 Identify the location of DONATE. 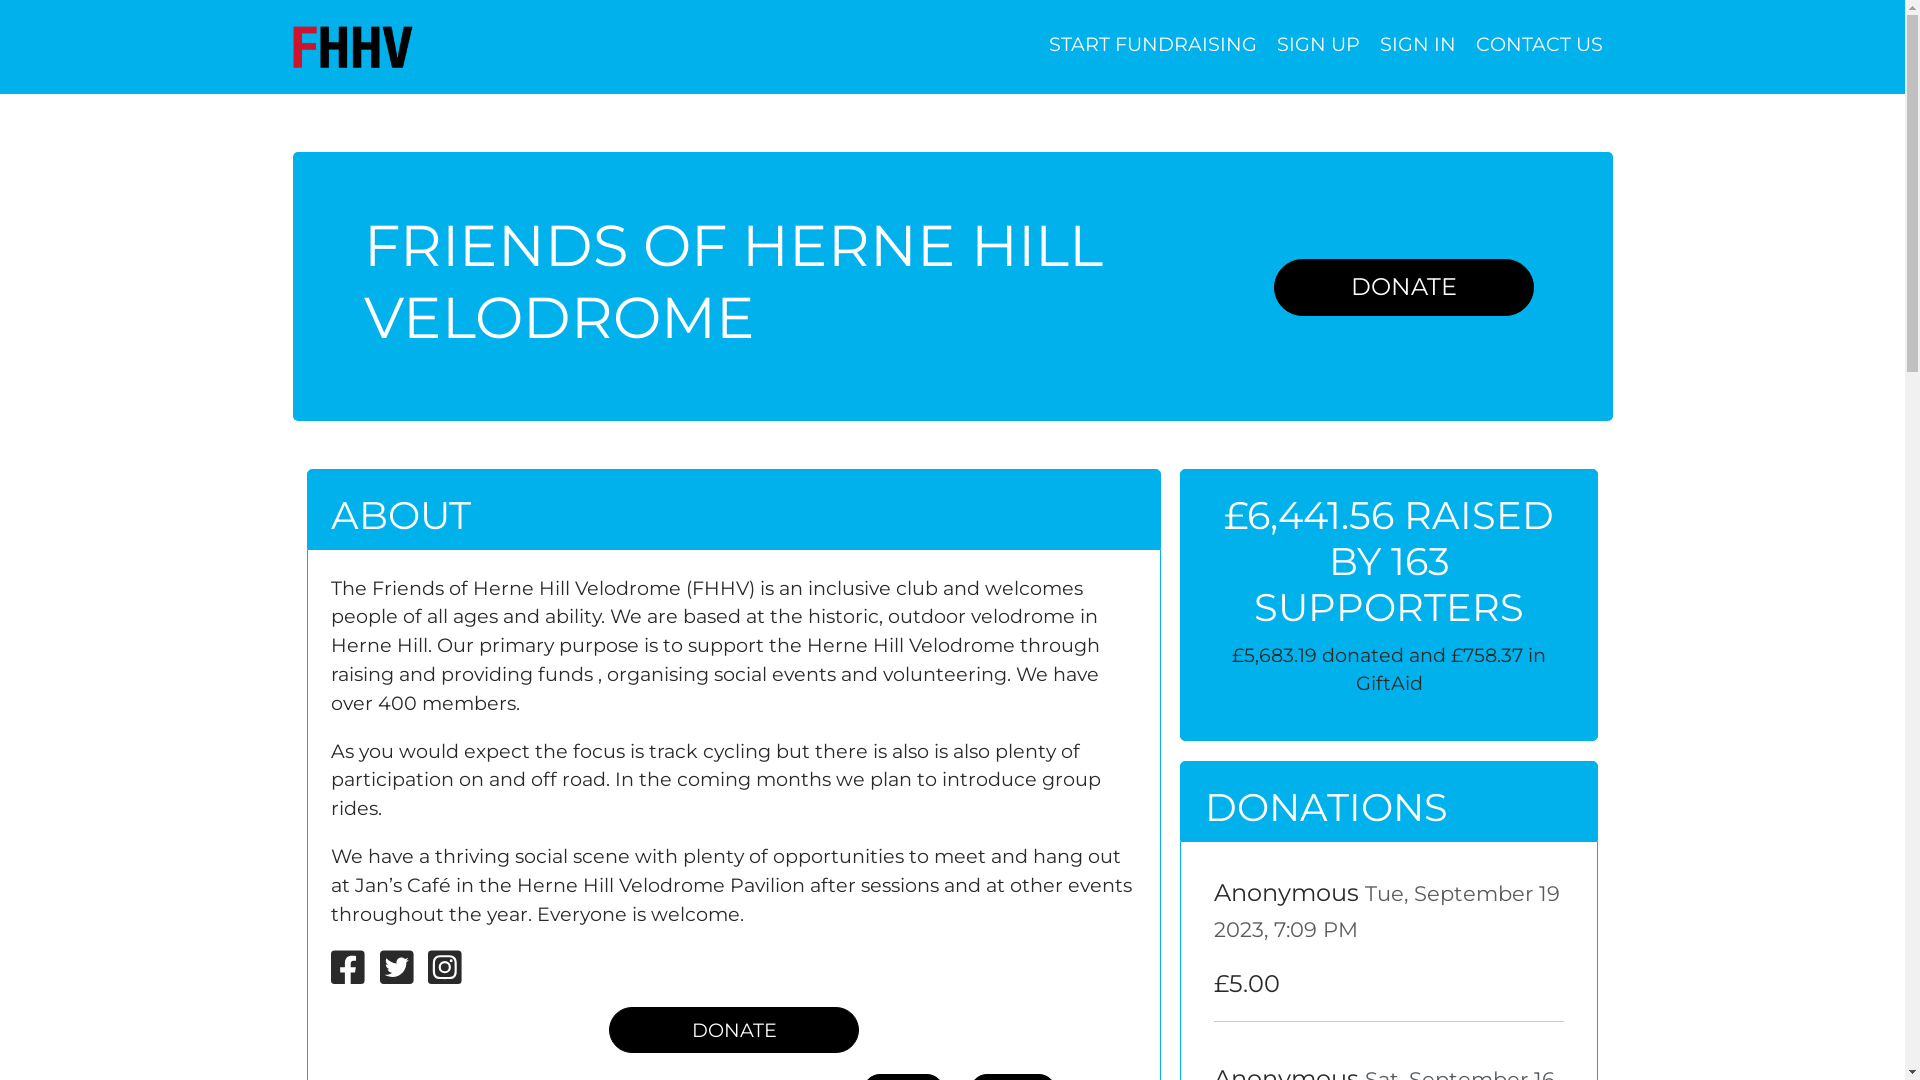
(1404, 288).